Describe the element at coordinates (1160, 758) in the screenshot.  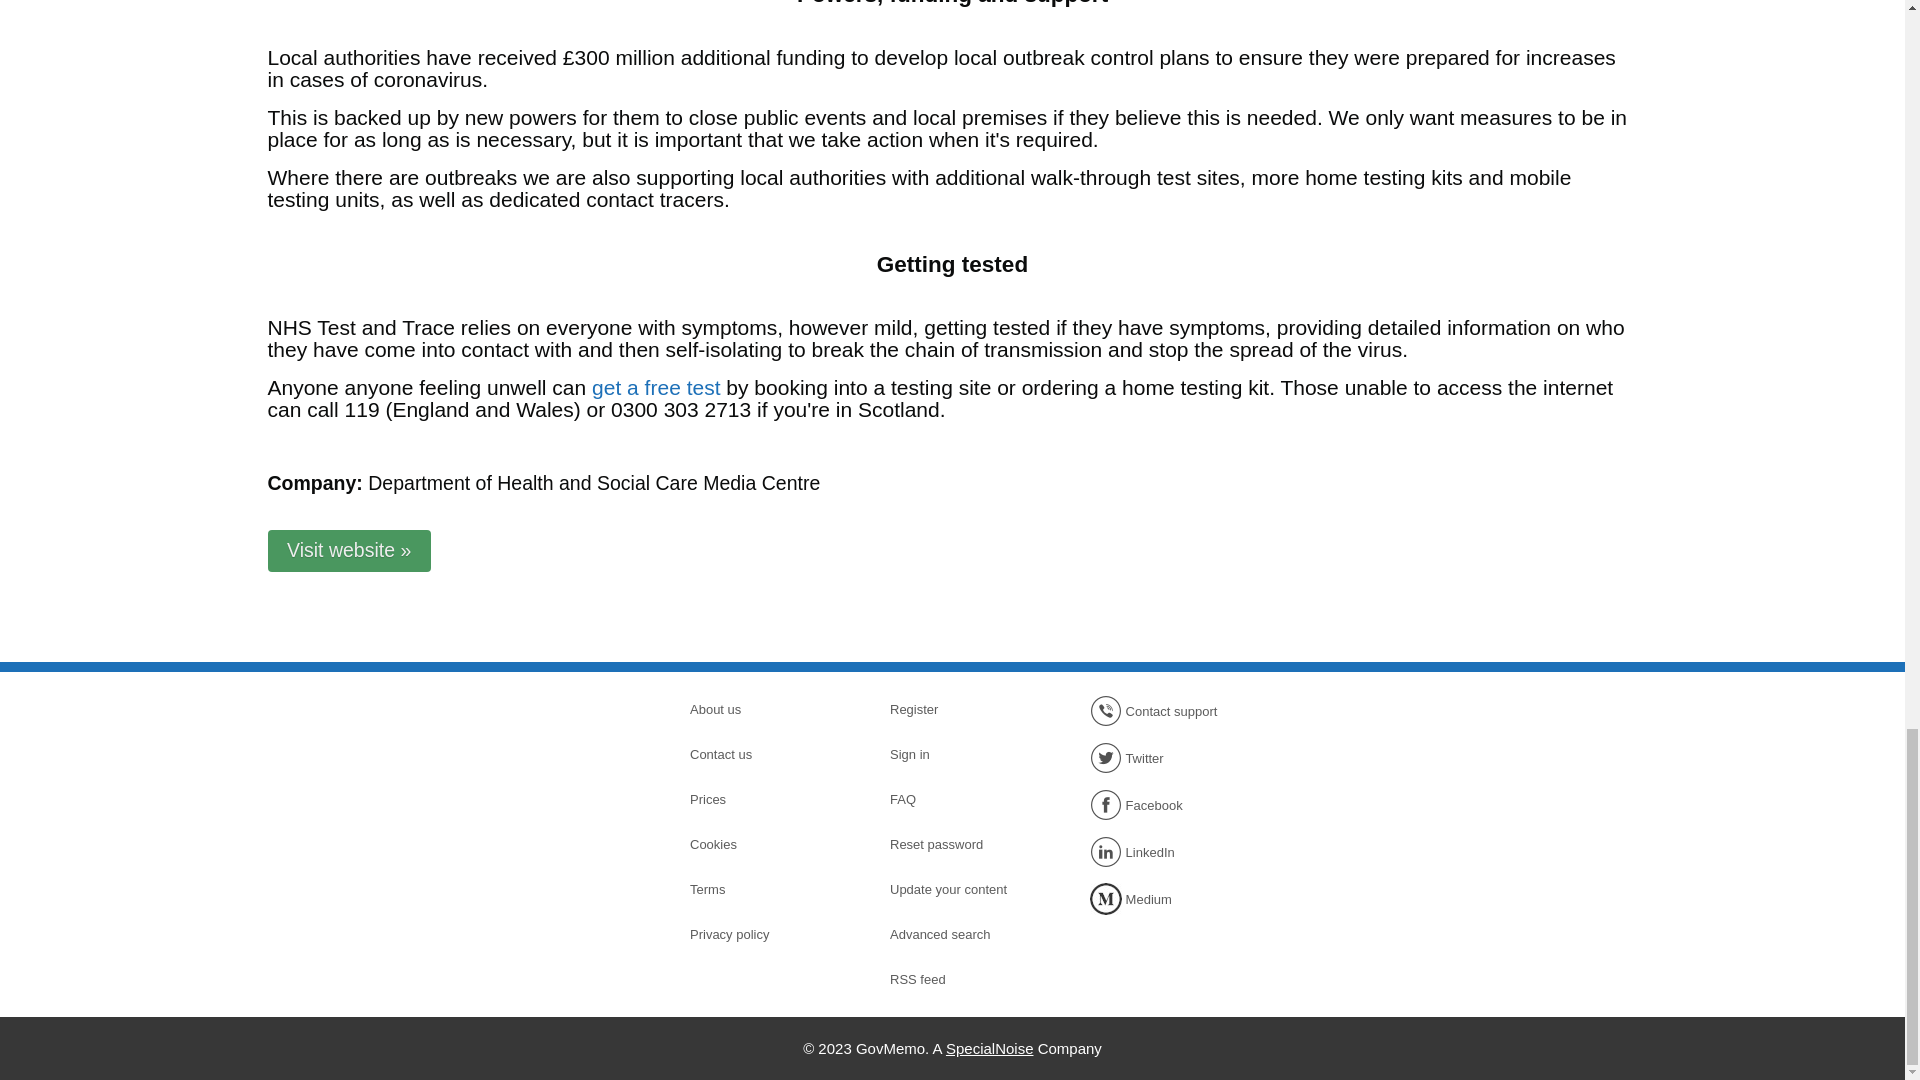
I see `Twitter` at that location.